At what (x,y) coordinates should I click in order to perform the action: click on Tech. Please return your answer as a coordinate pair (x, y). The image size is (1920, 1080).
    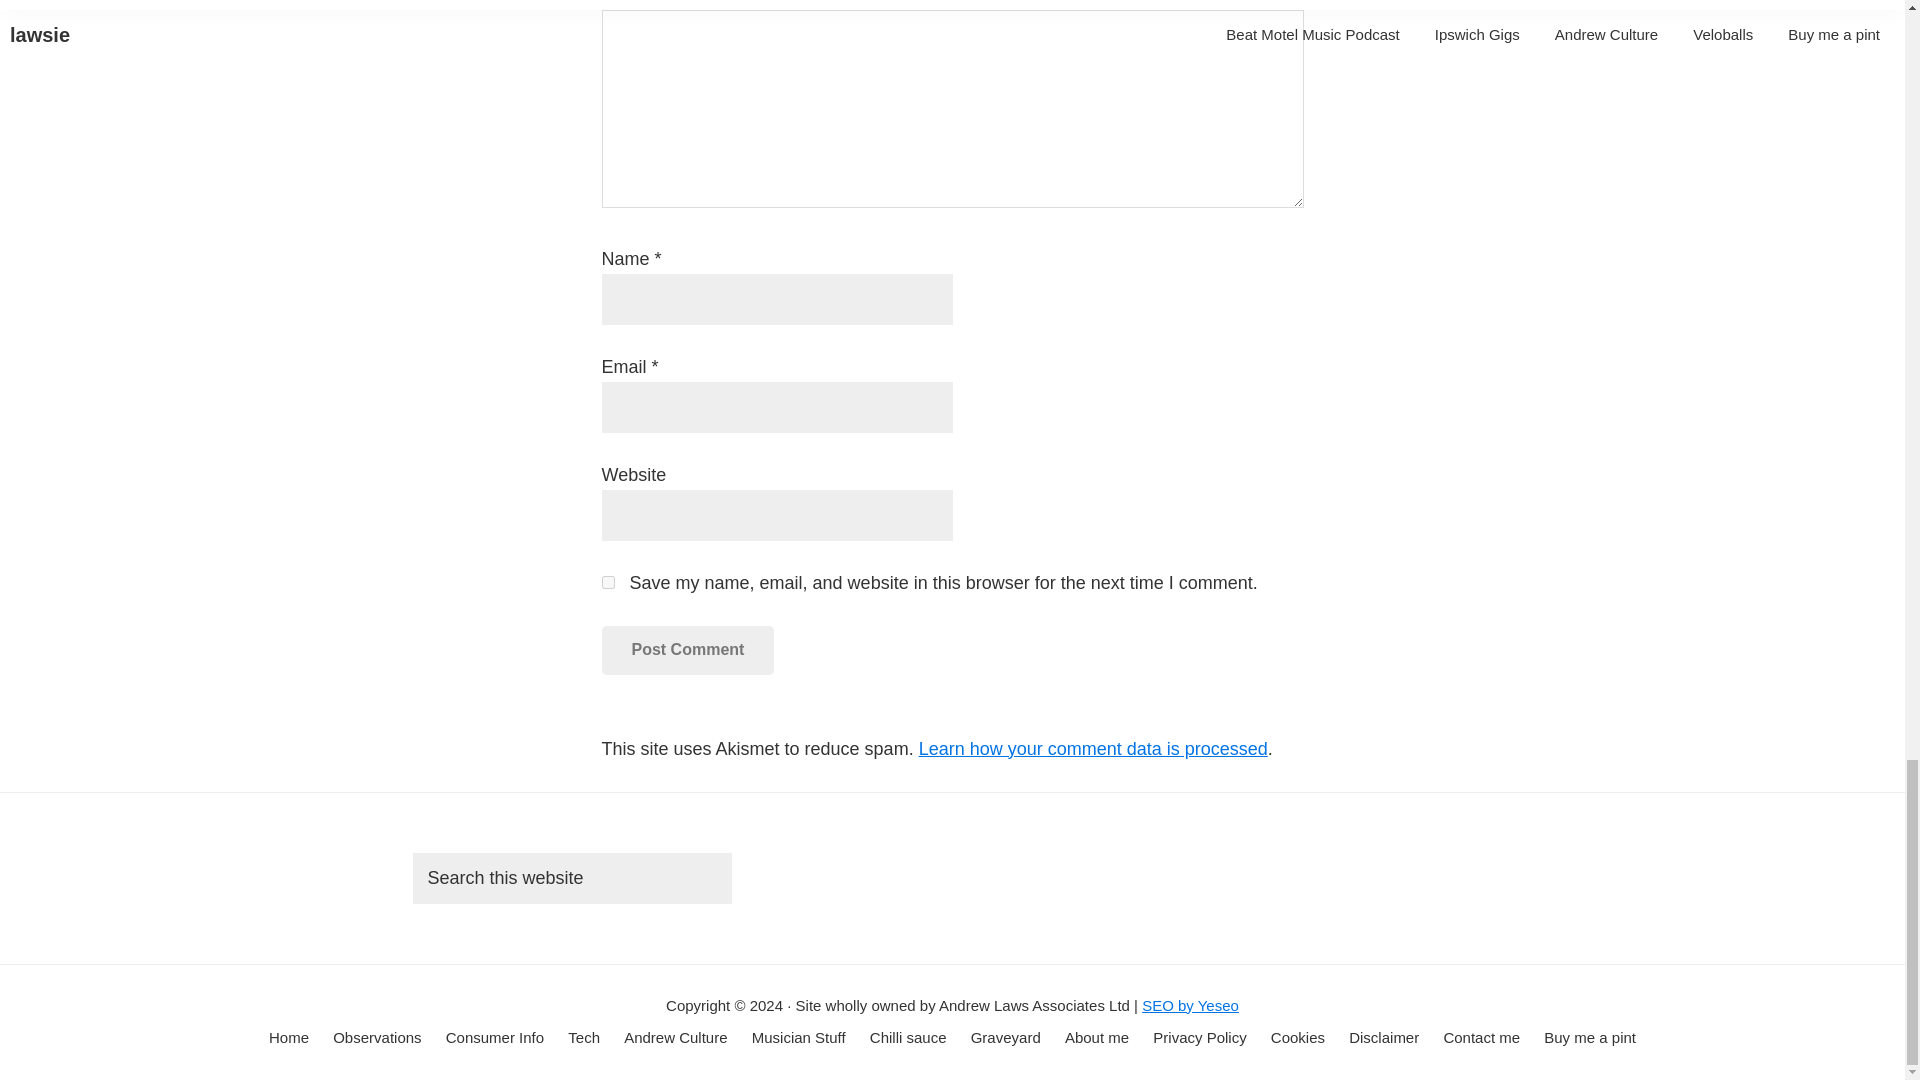
    Looking at the image, I should click on (584, 1038).